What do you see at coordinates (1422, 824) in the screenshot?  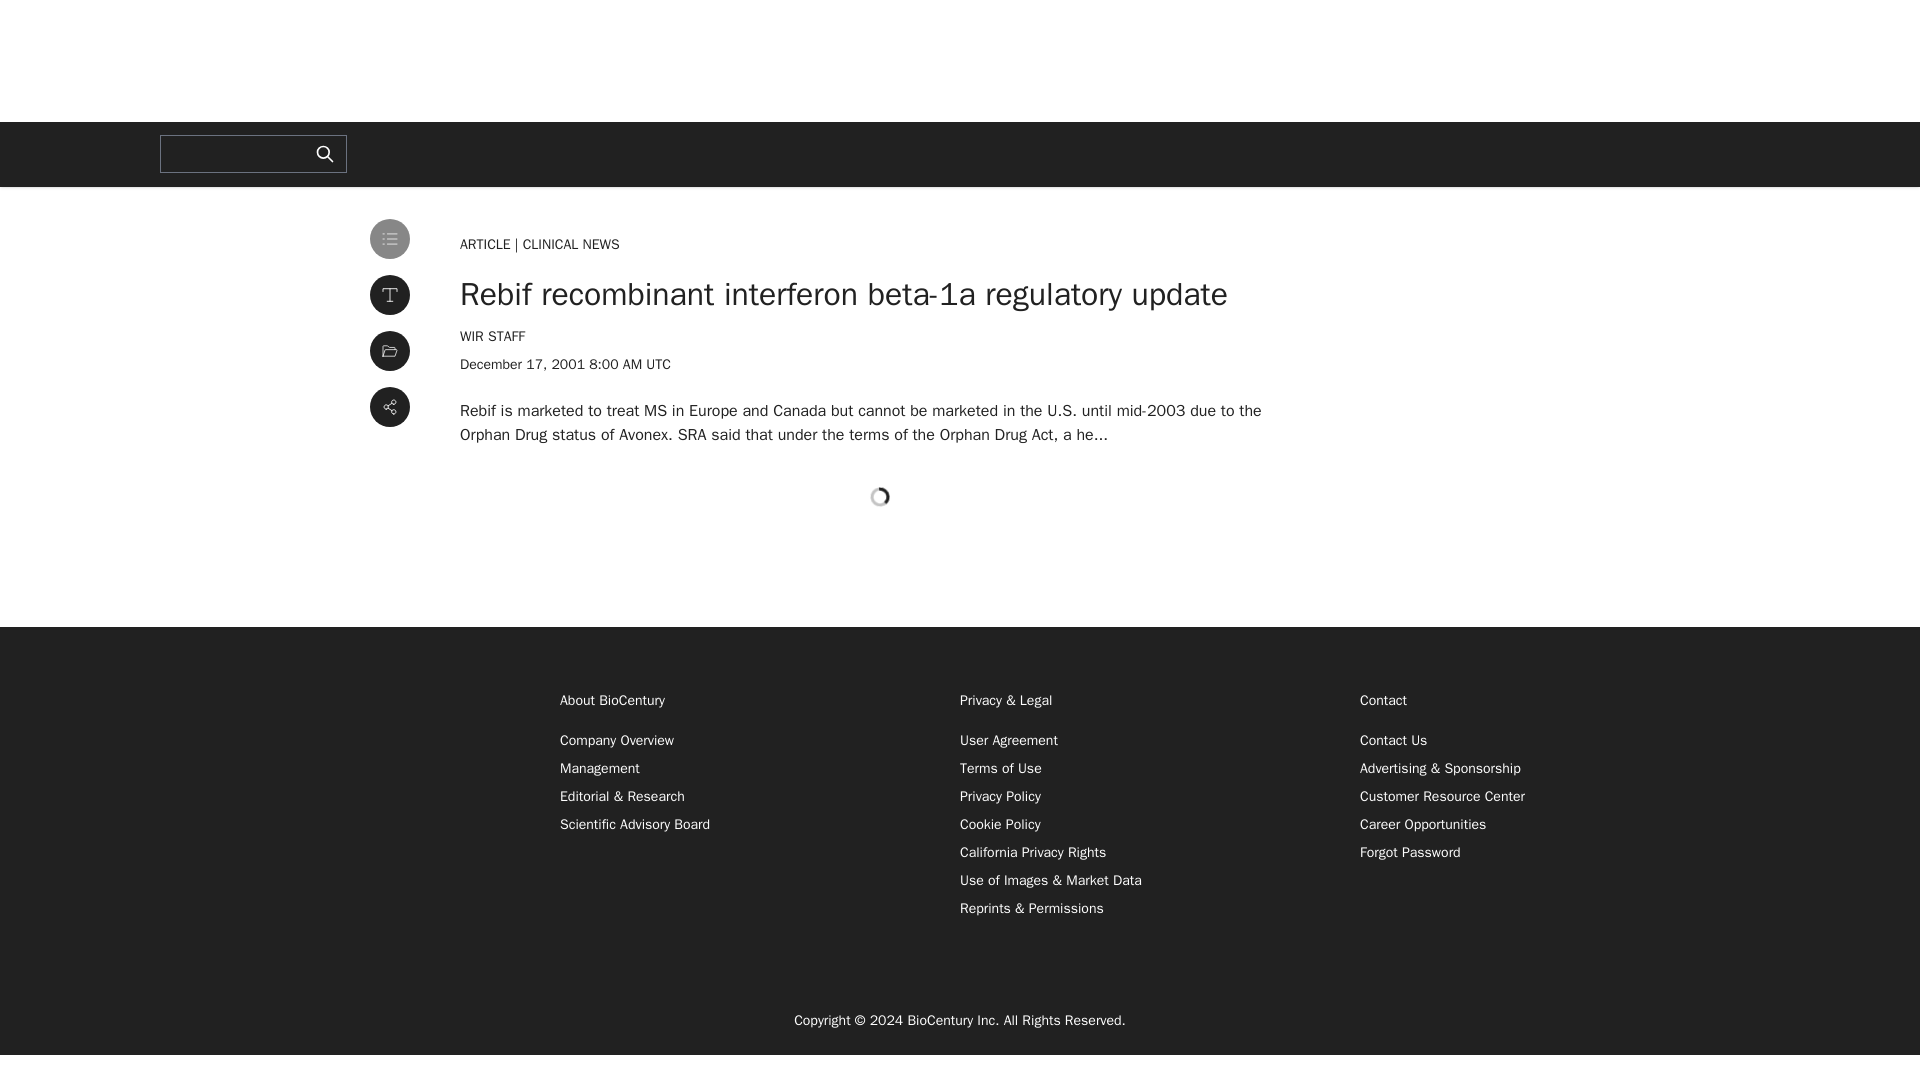 I see `Career Opportunities` at bounding box center [1422, 824].